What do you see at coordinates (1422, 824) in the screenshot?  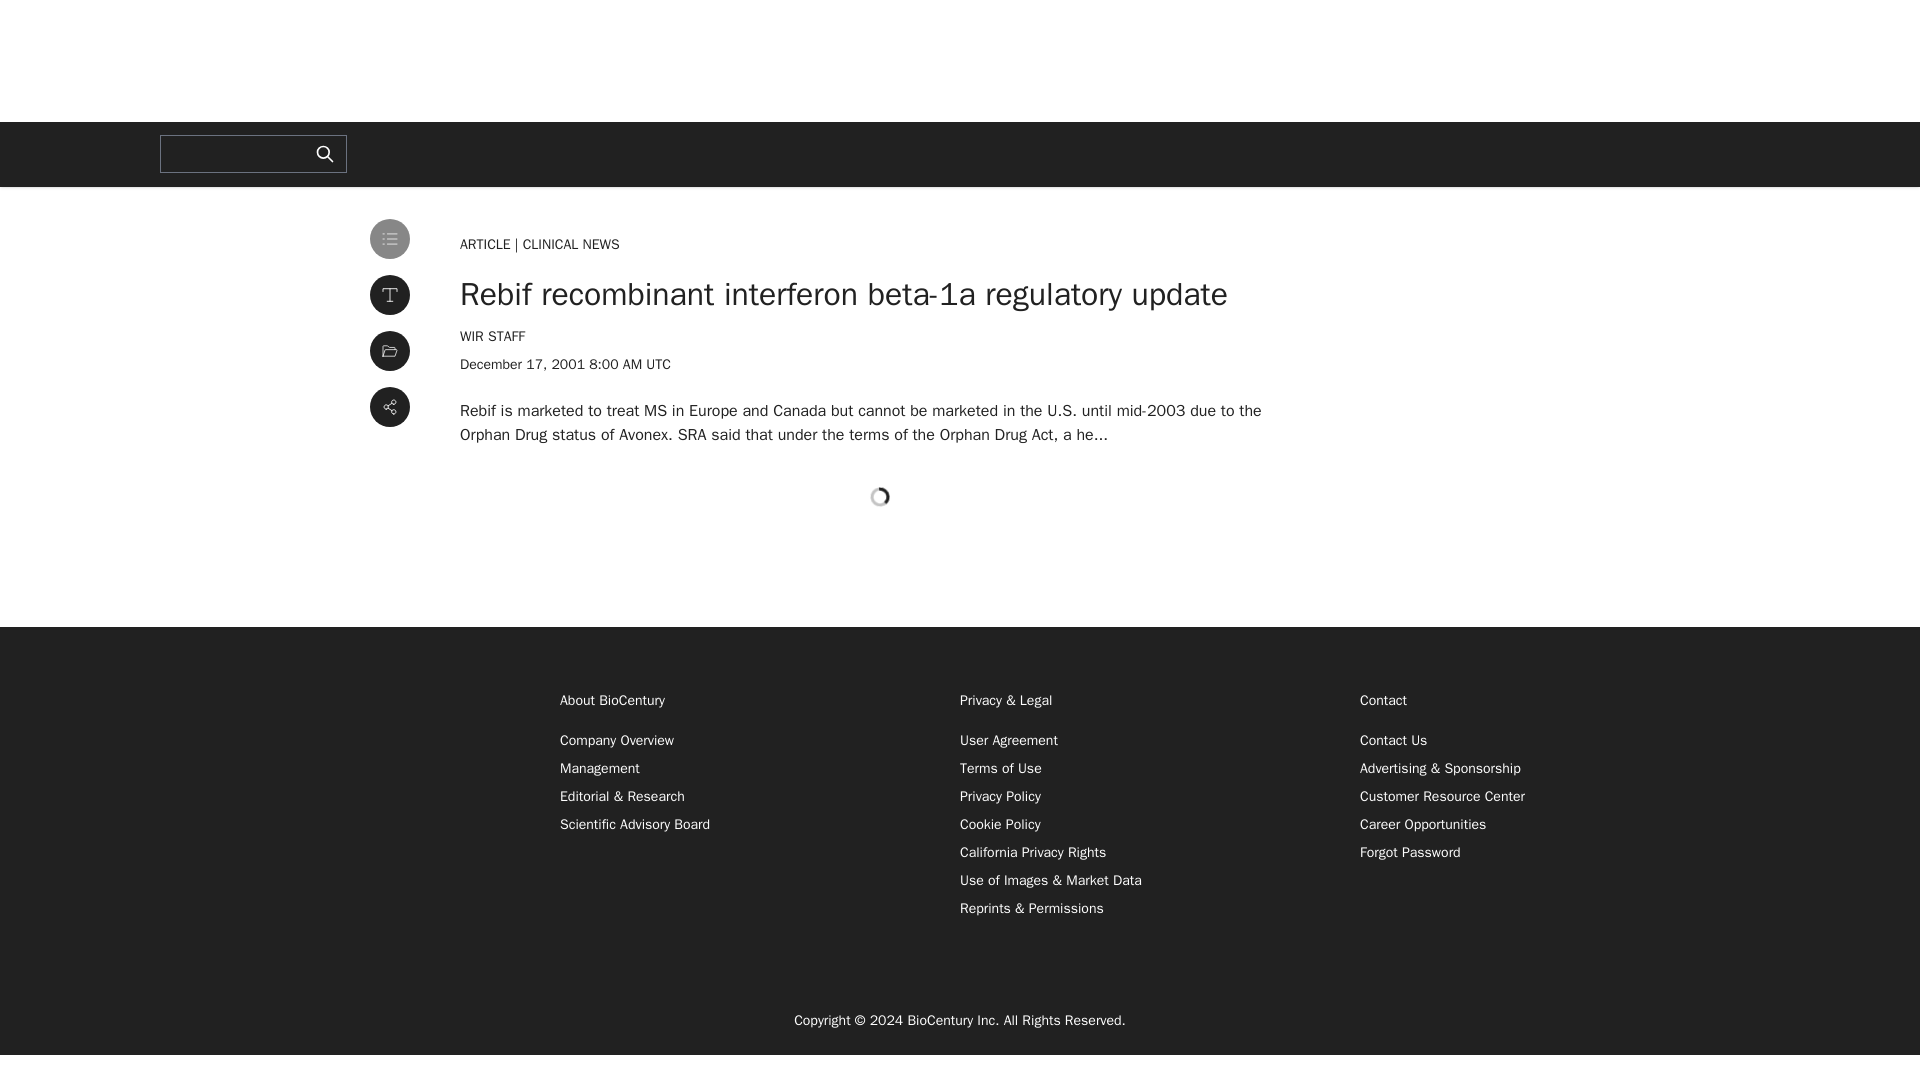 I see `Career Opportunities` at bounding box center [1422, 824].